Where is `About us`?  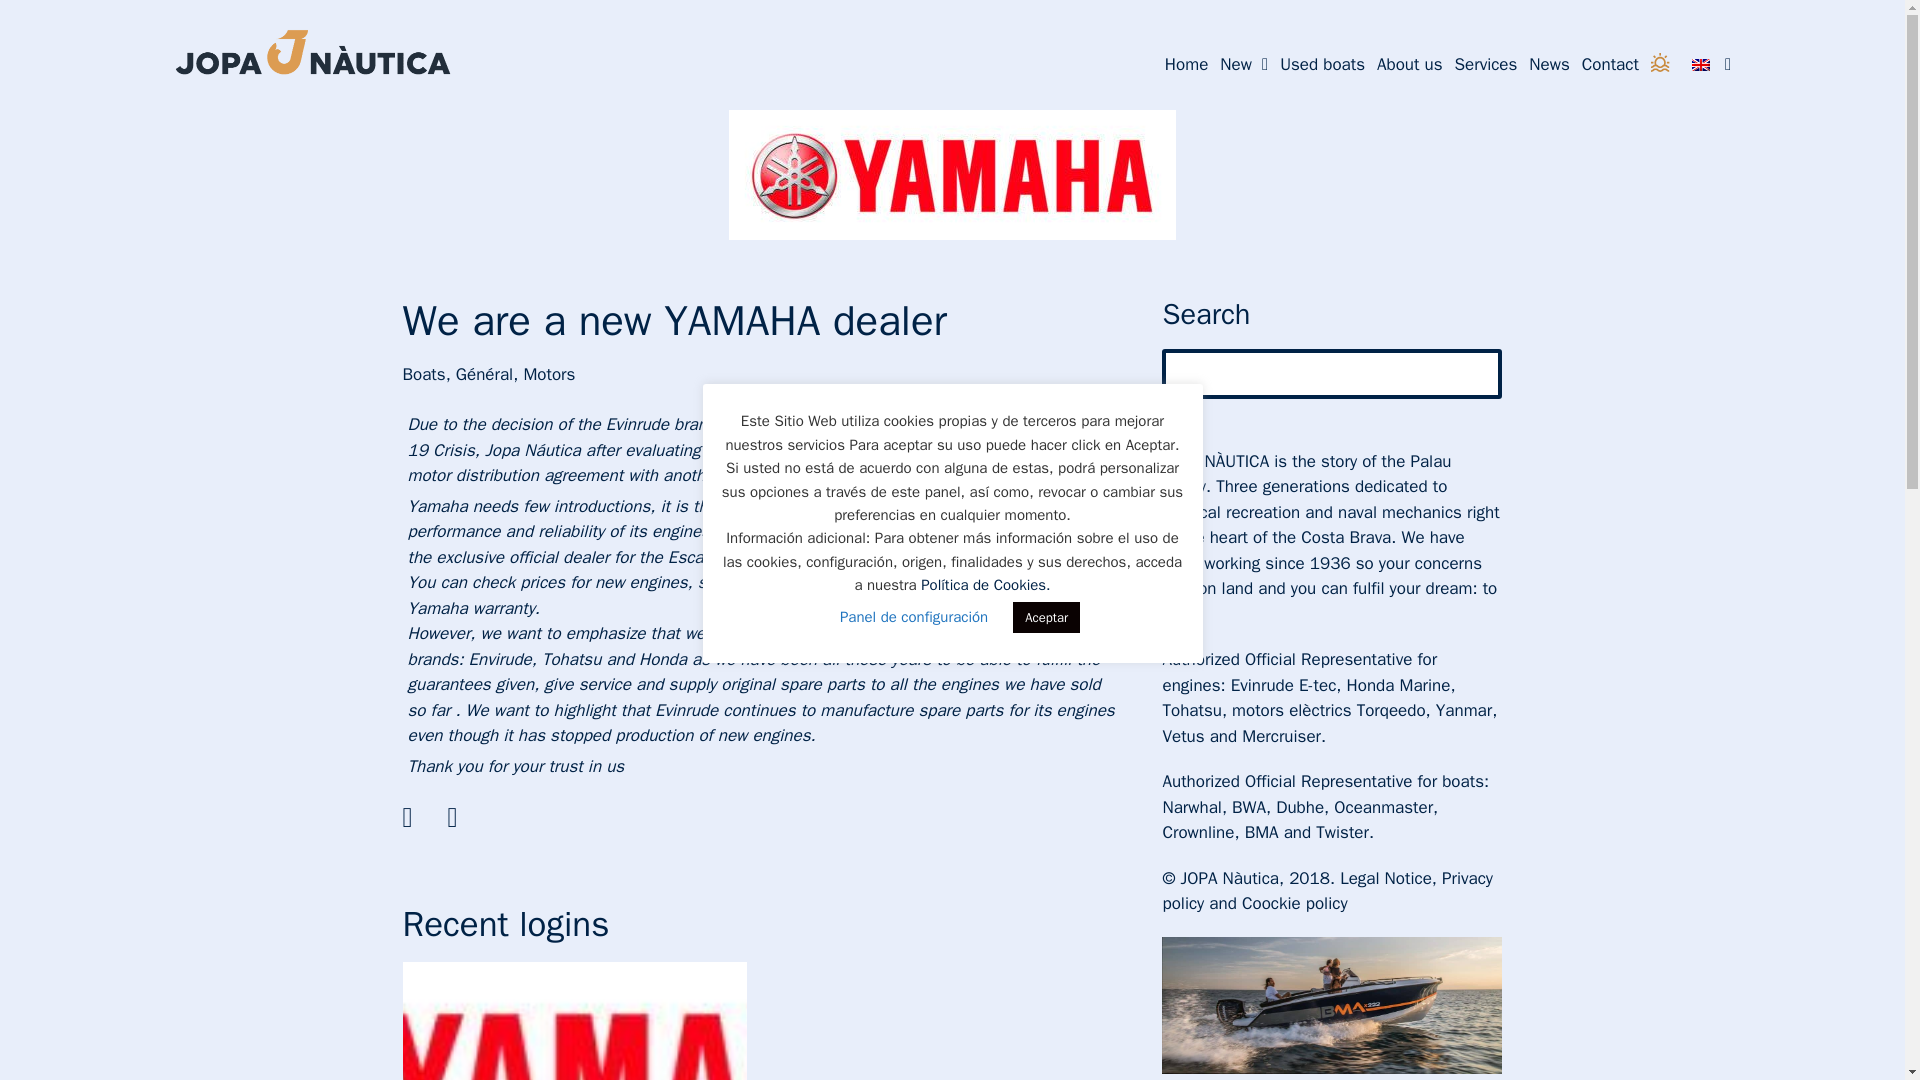
About us is located at coordinates (1410, 64).